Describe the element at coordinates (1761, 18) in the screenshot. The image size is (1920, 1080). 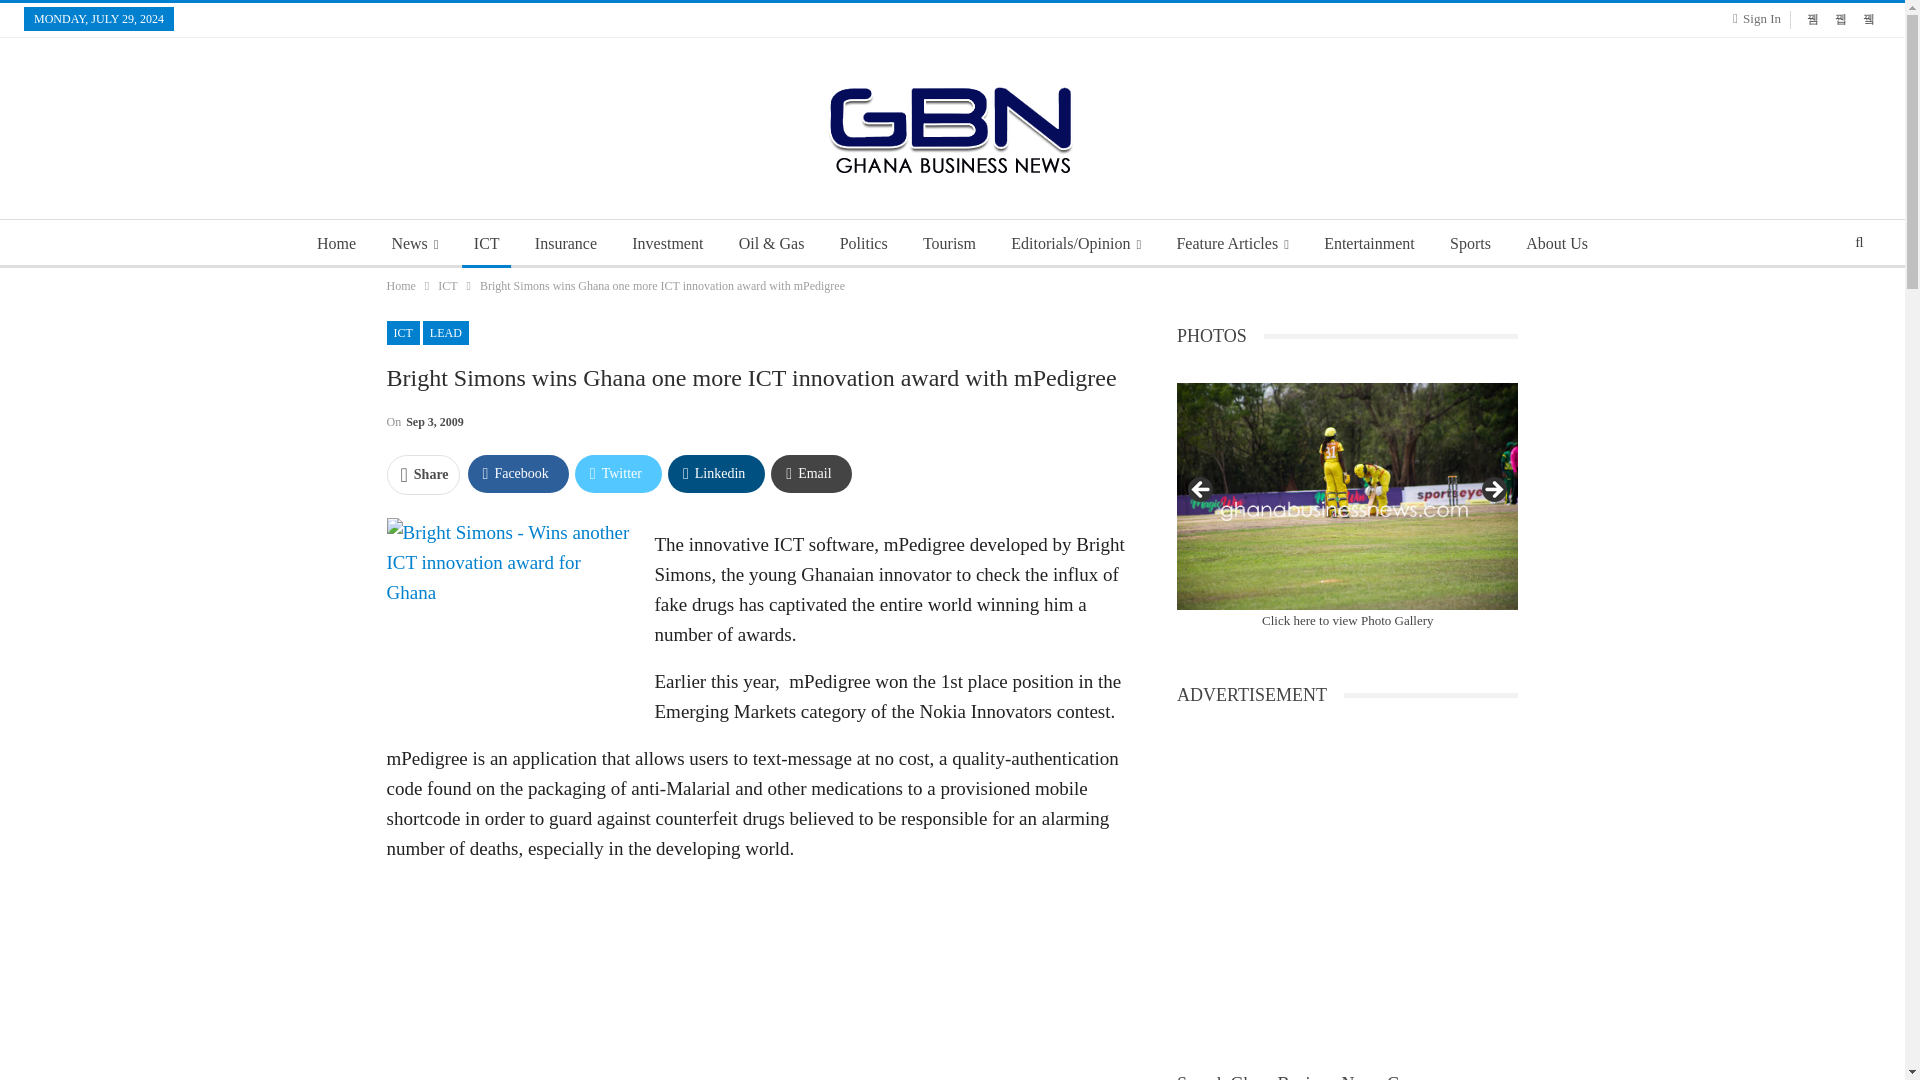
I see `Sign In` at that location.